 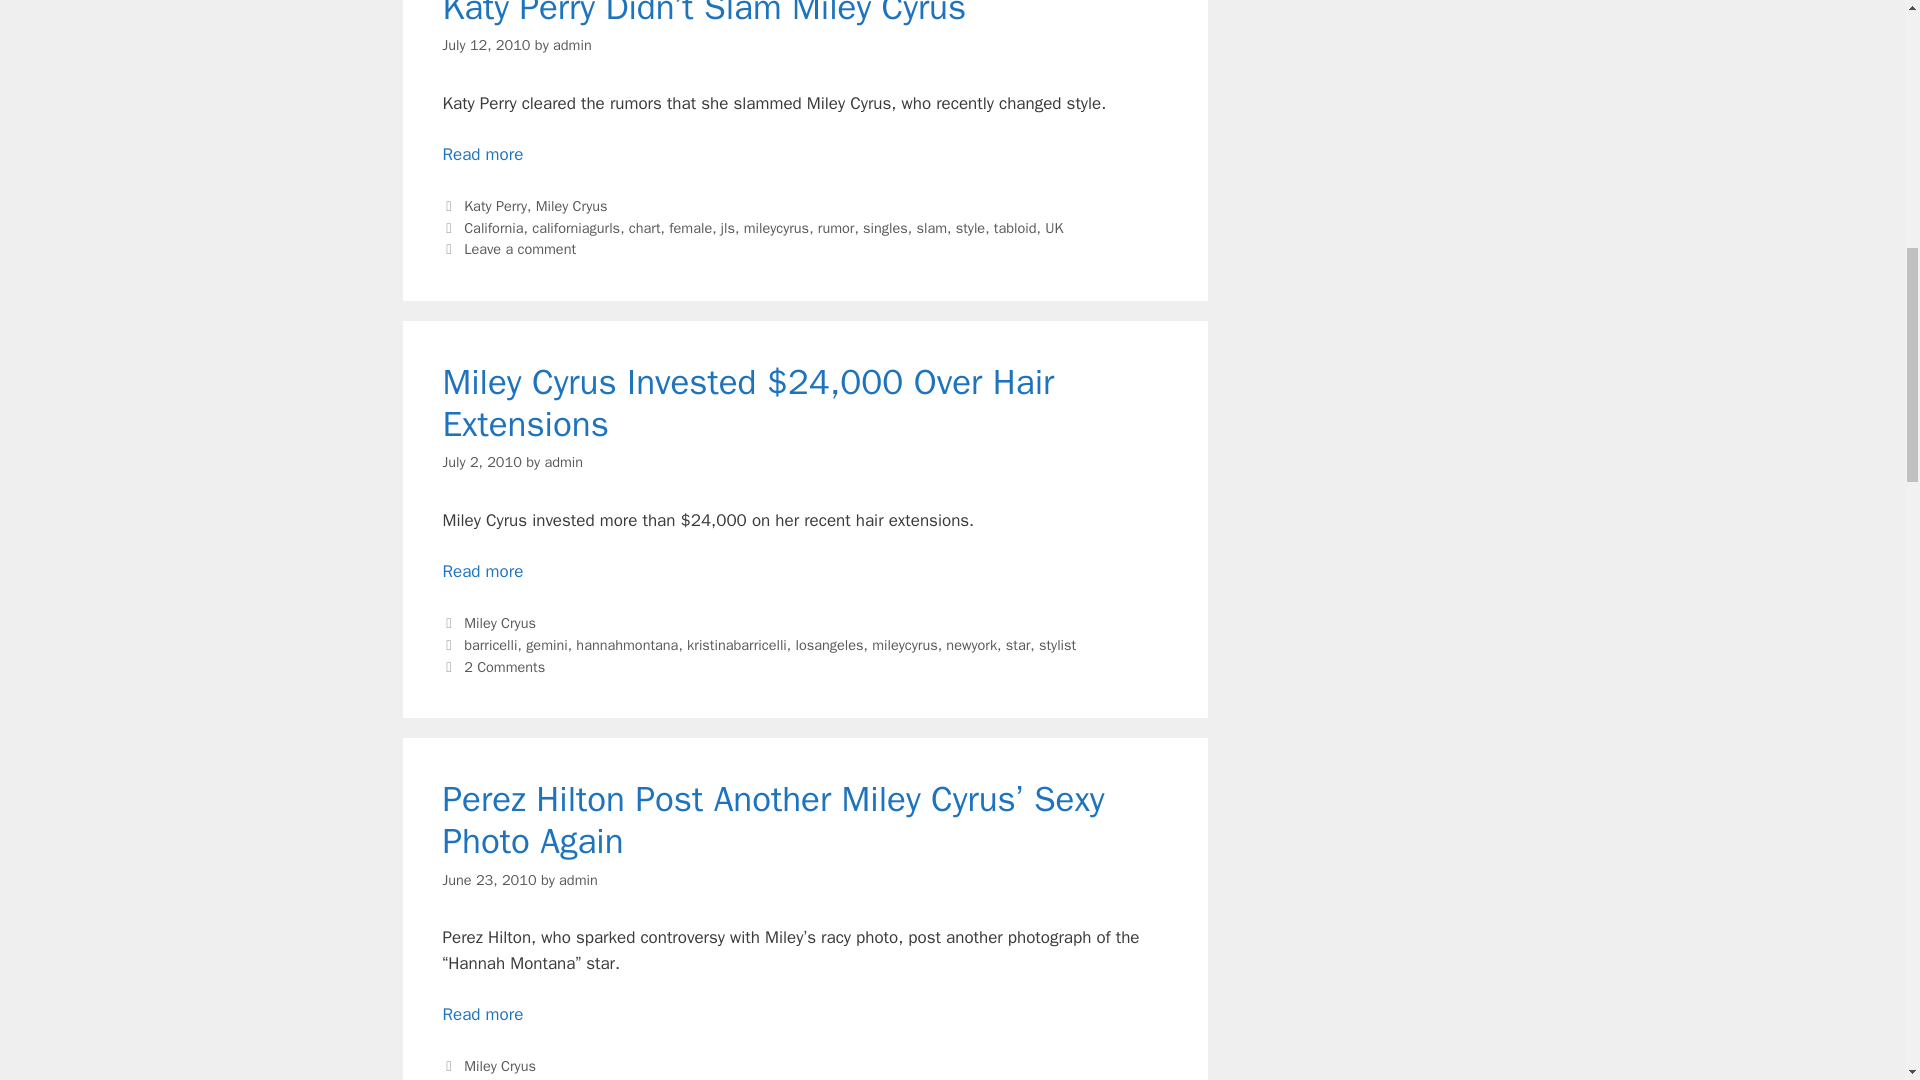 I want to click on rumor, so click(x=836, y=228).